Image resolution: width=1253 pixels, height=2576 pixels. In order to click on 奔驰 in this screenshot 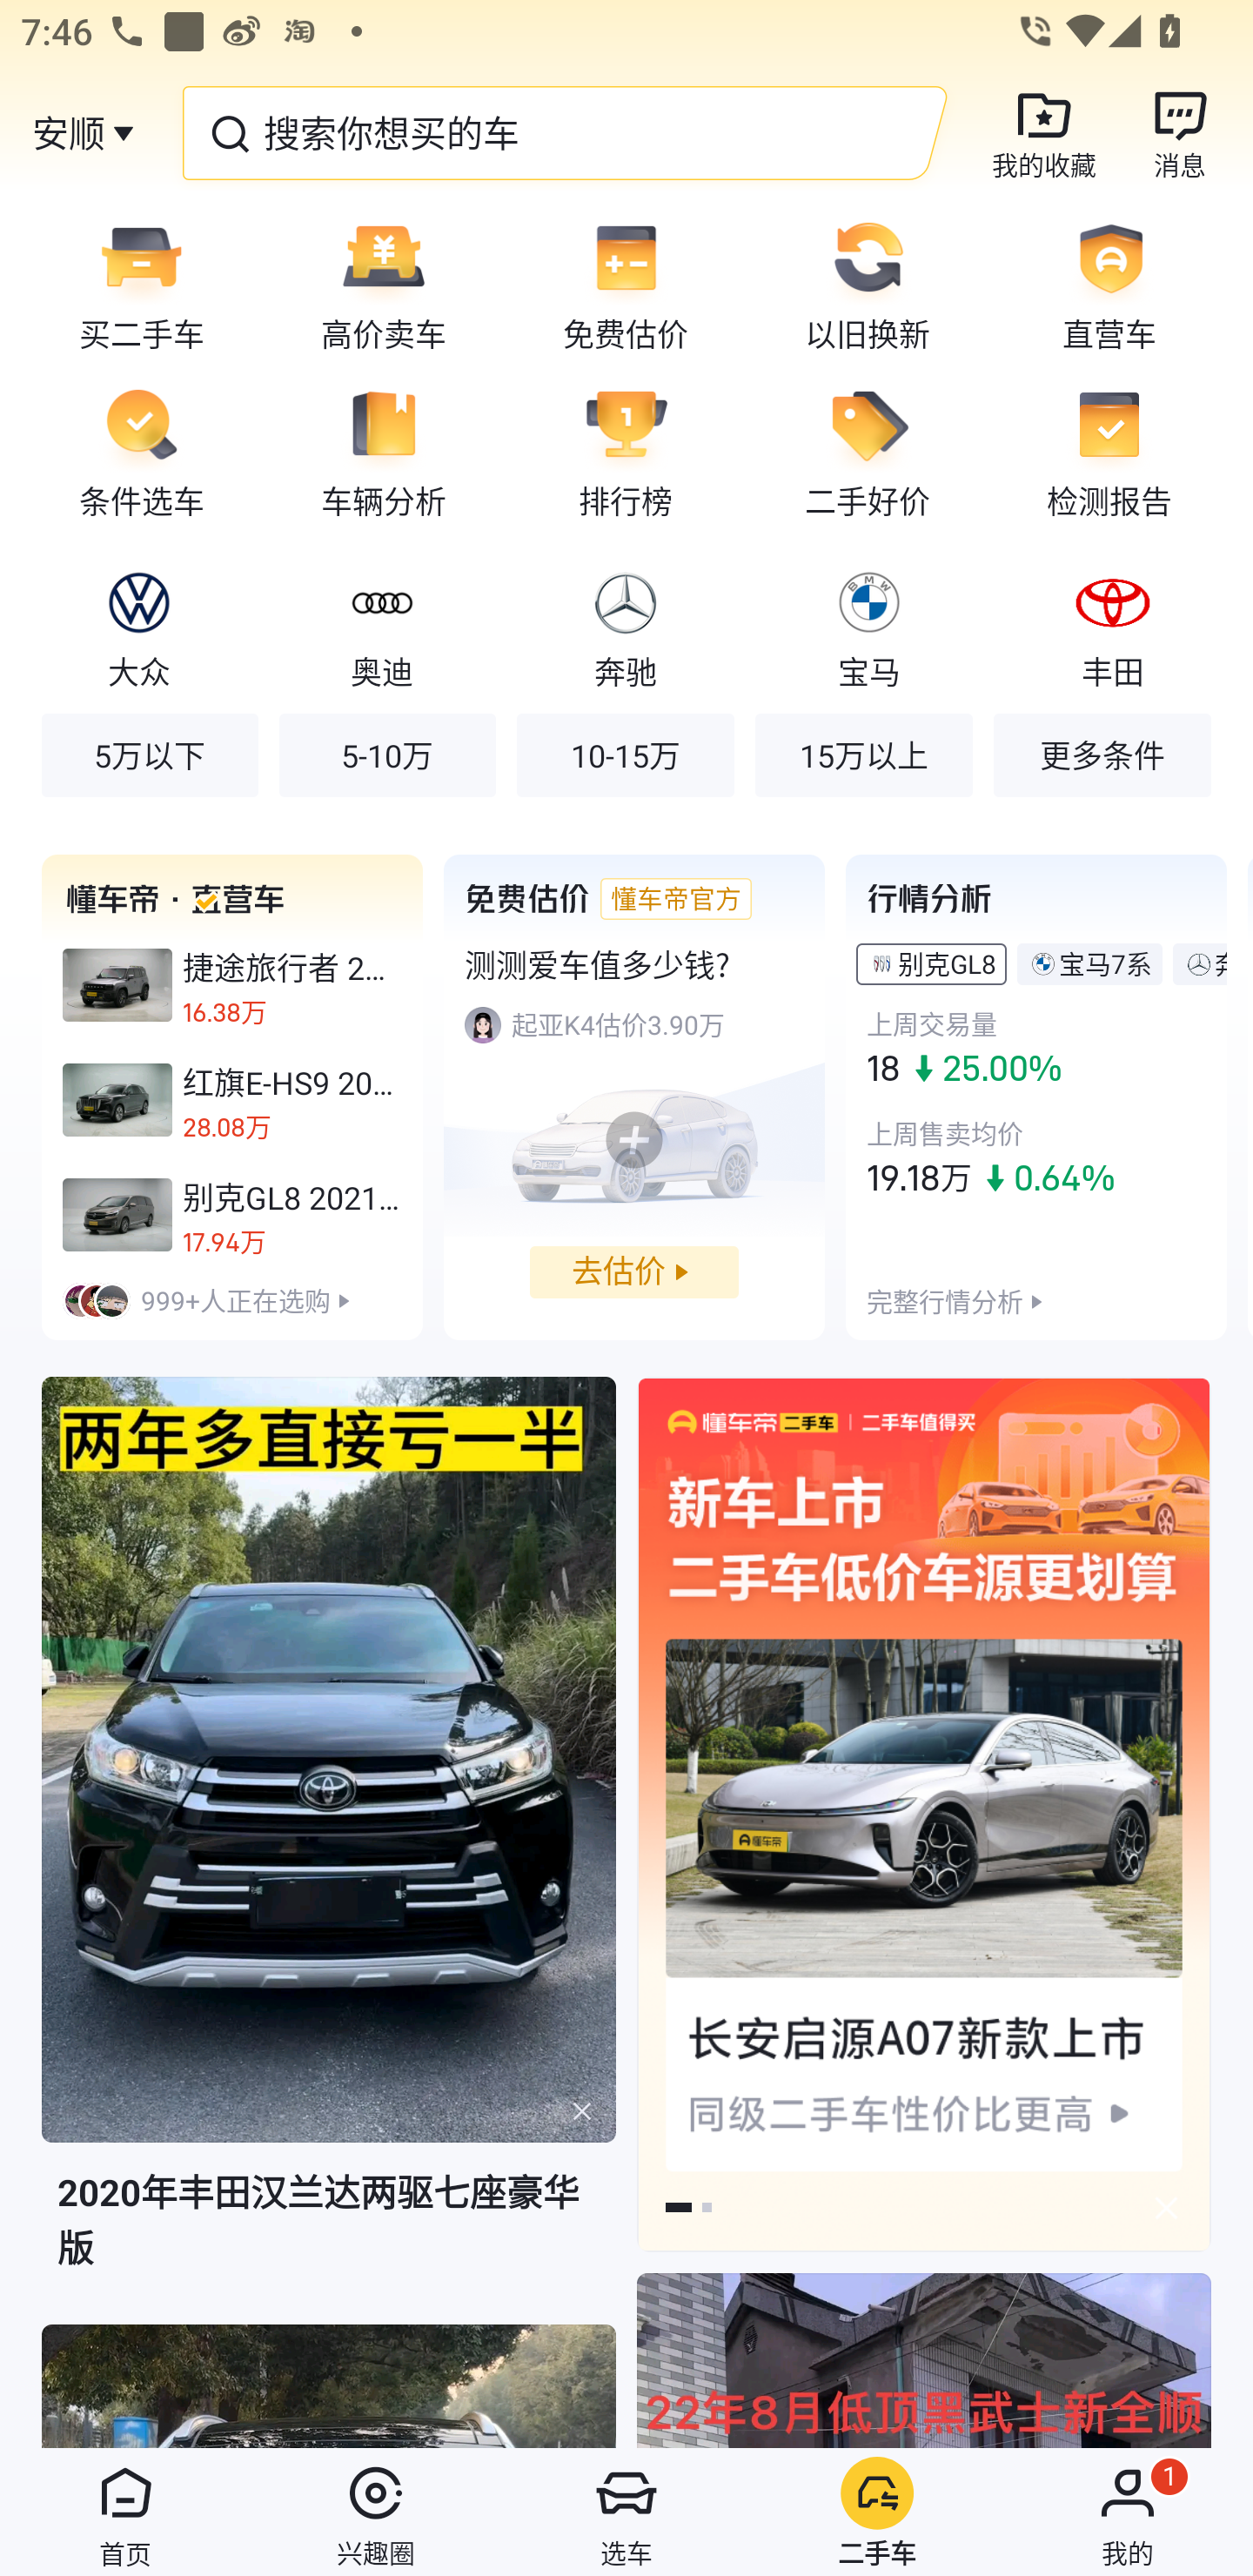, I will do `click(625, 627)`.